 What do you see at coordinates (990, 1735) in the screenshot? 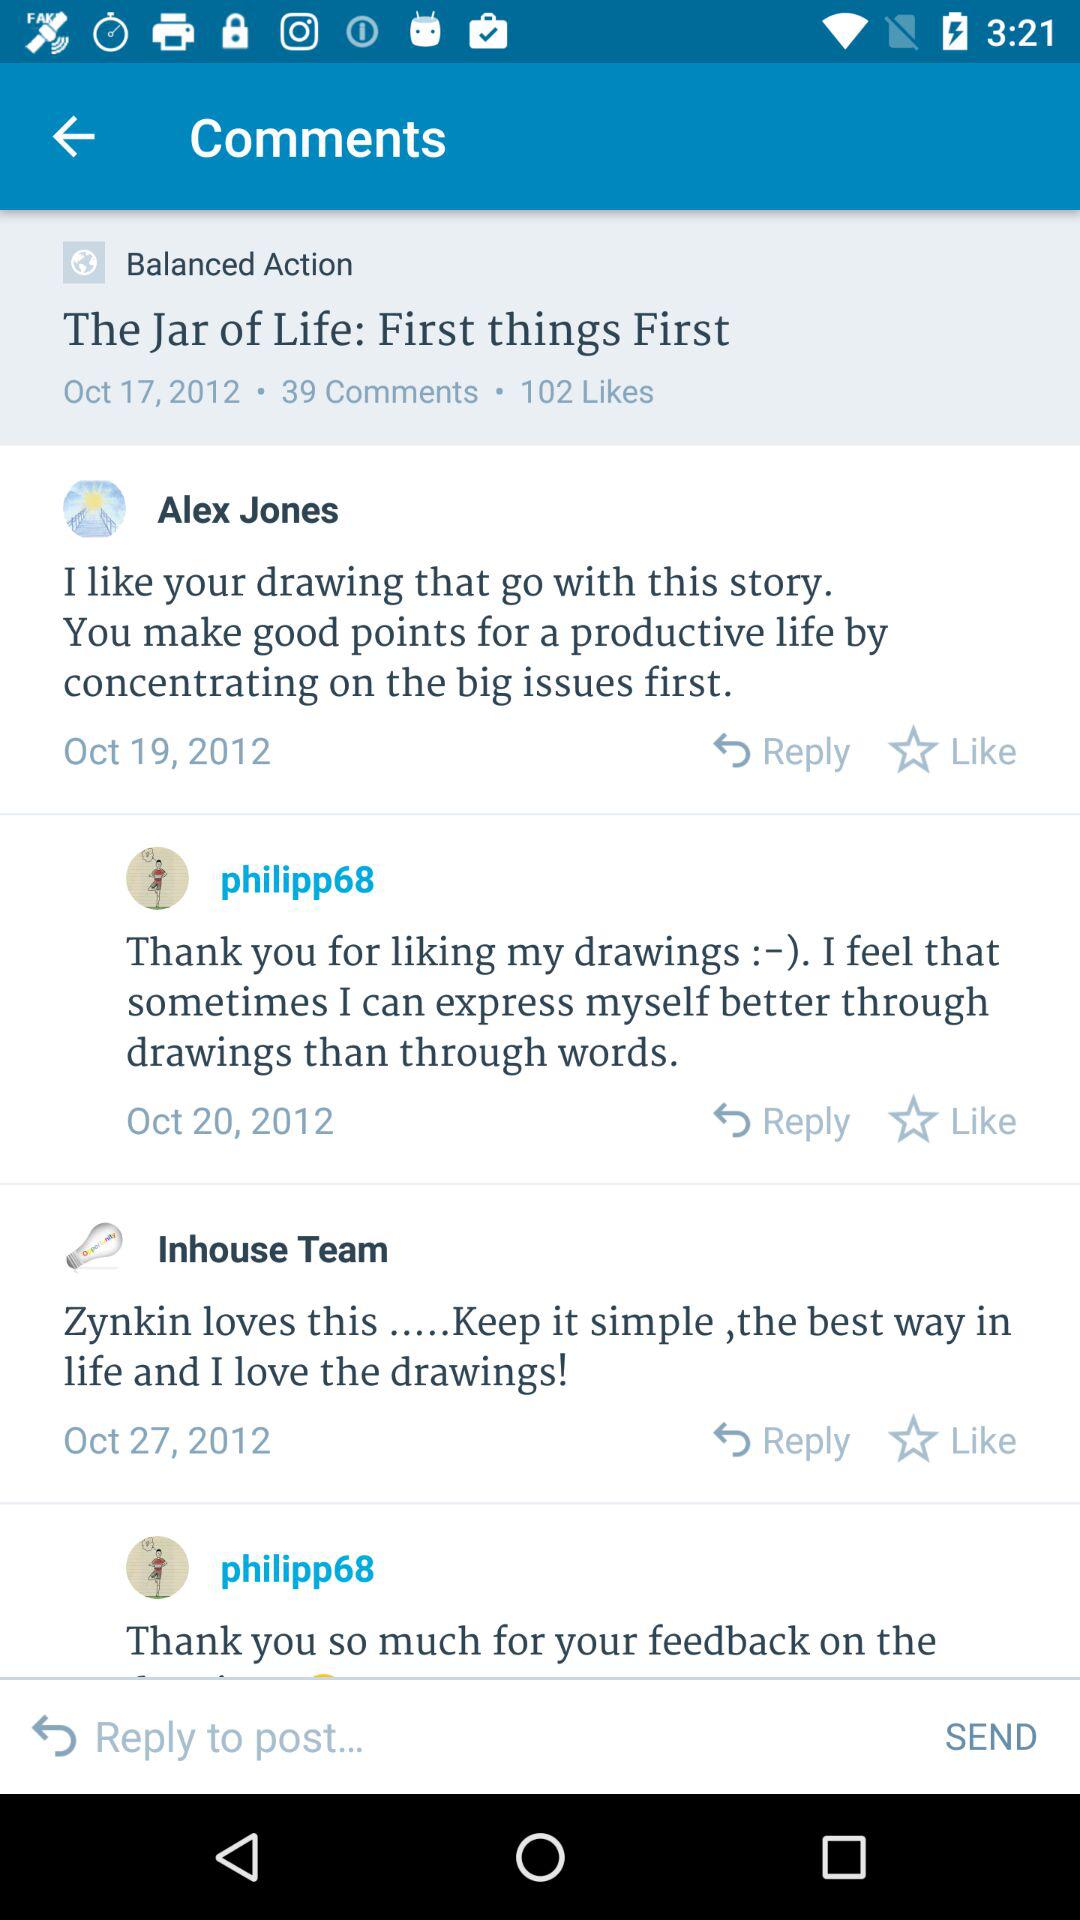
I see `jump until the send` at bounding box center [990, 1735].